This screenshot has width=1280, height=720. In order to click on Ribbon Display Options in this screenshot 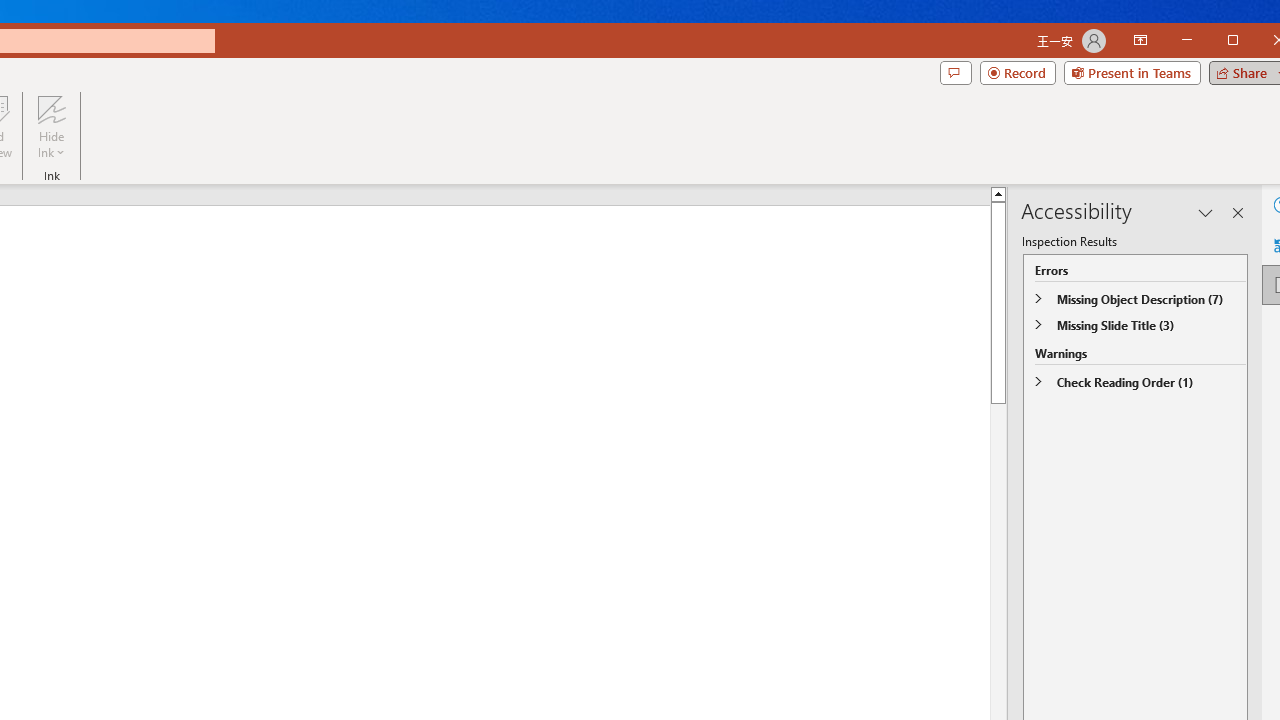, I will do `click(1140, 40)`.